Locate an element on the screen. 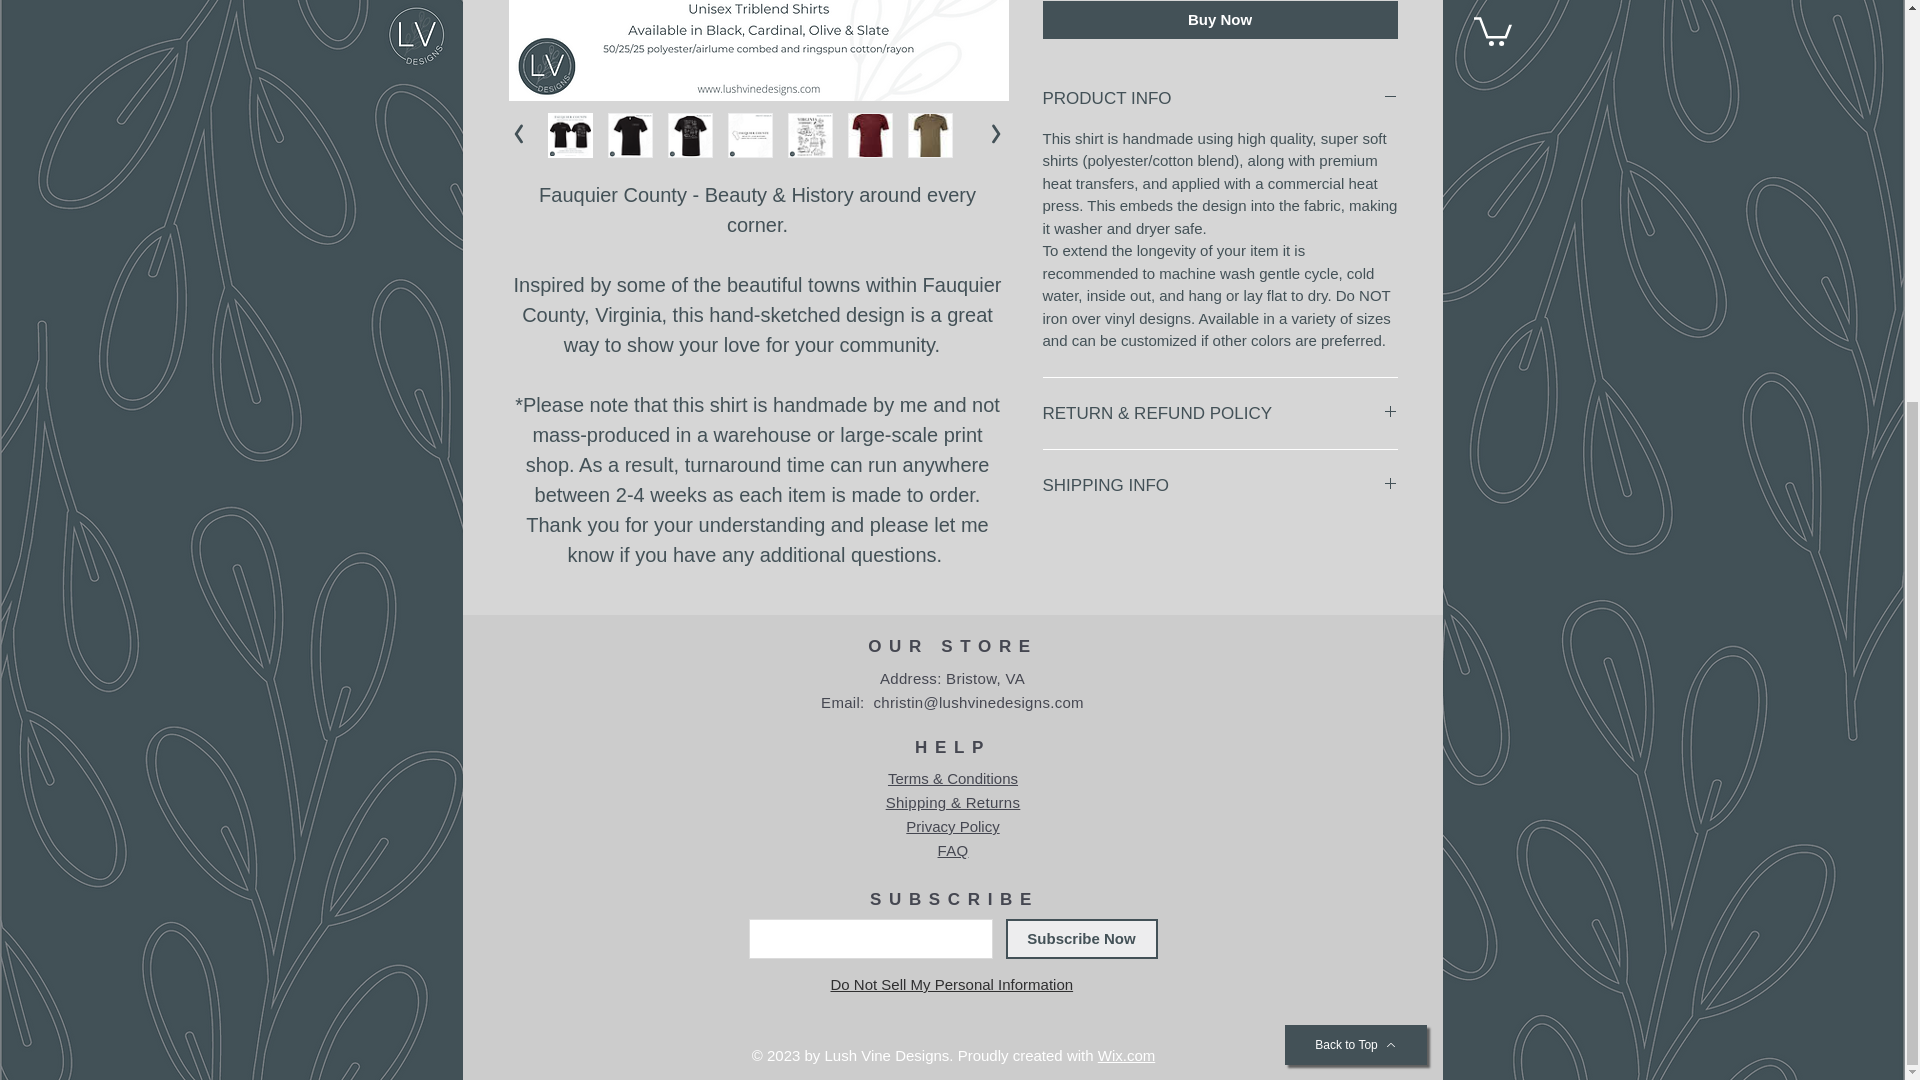 The image size is (1920, 1080). Buy Now is located at coordinates (1220, 20).